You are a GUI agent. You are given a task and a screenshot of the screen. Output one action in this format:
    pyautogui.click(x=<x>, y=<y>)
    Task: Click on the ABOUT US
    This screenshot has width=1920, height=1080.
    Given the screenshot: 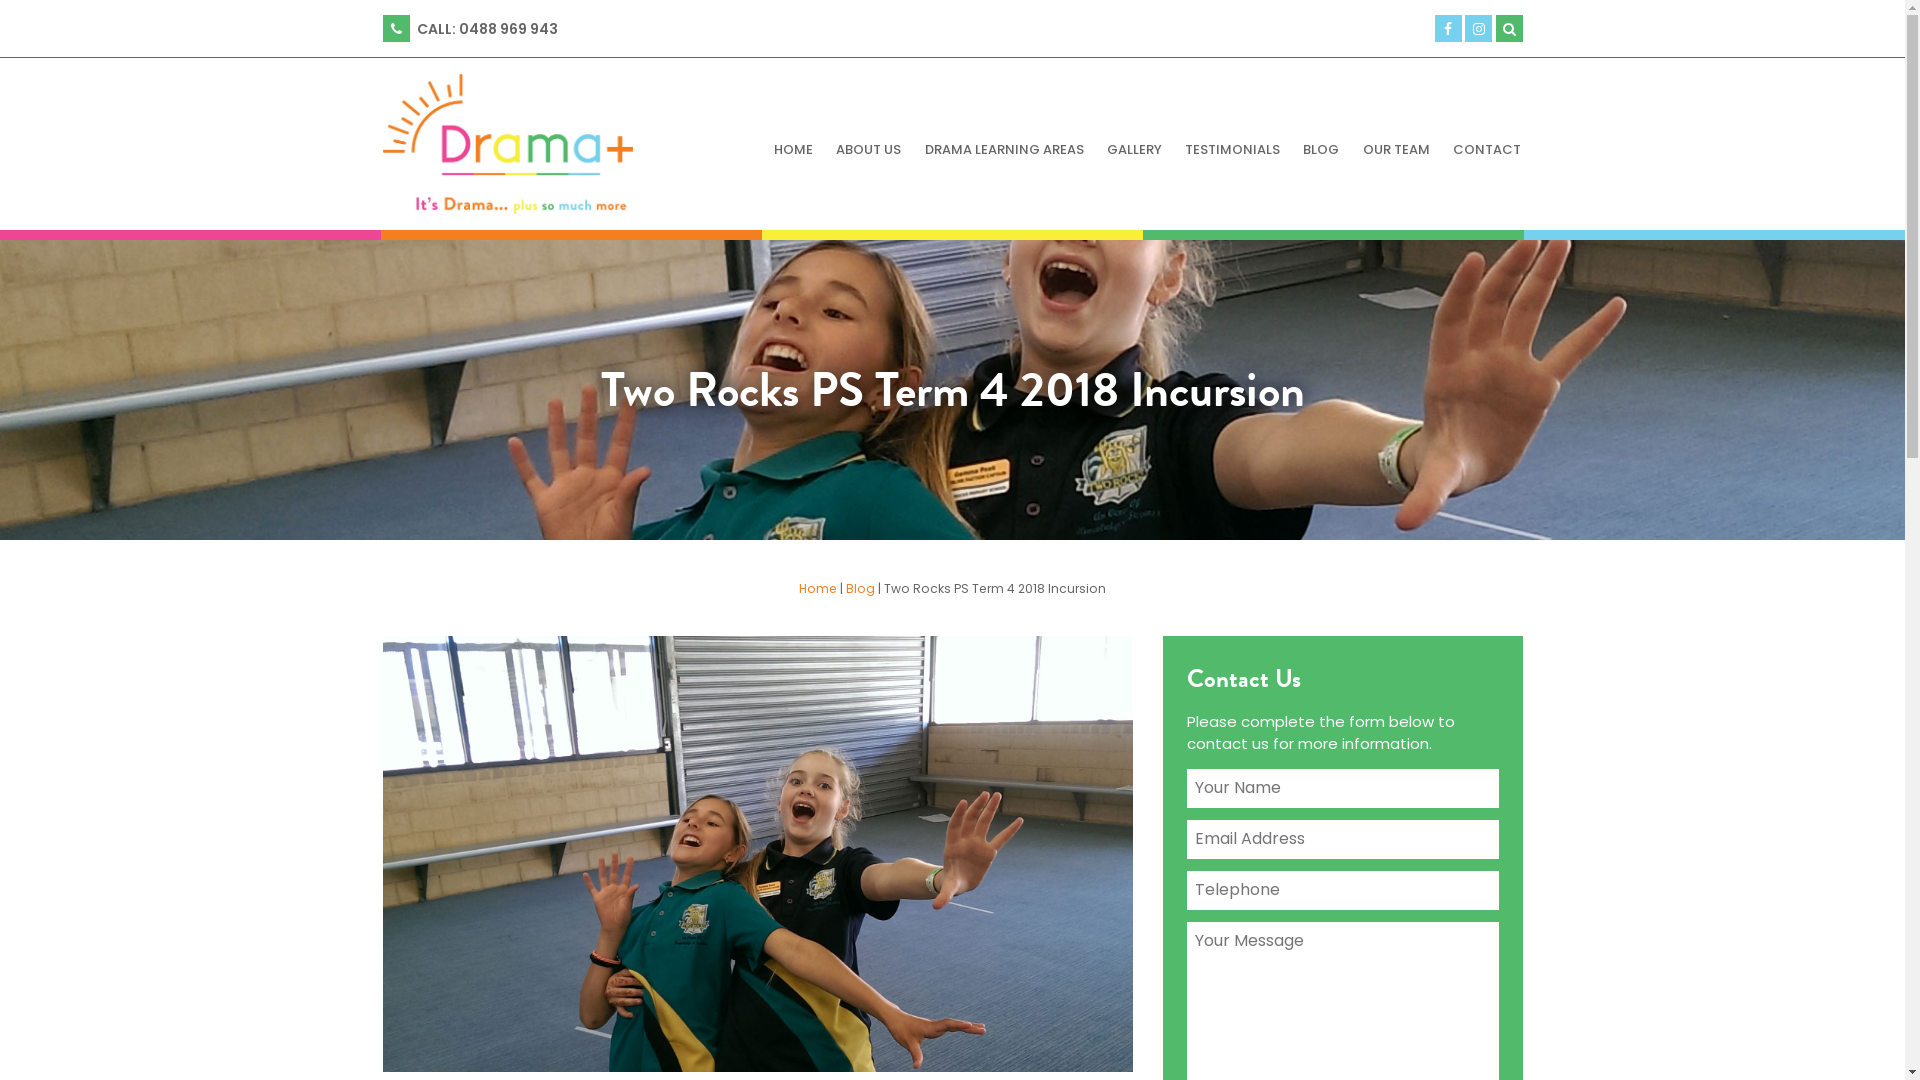 What is the action you would take?
    pyautogui.click(x=869, y=150)
    